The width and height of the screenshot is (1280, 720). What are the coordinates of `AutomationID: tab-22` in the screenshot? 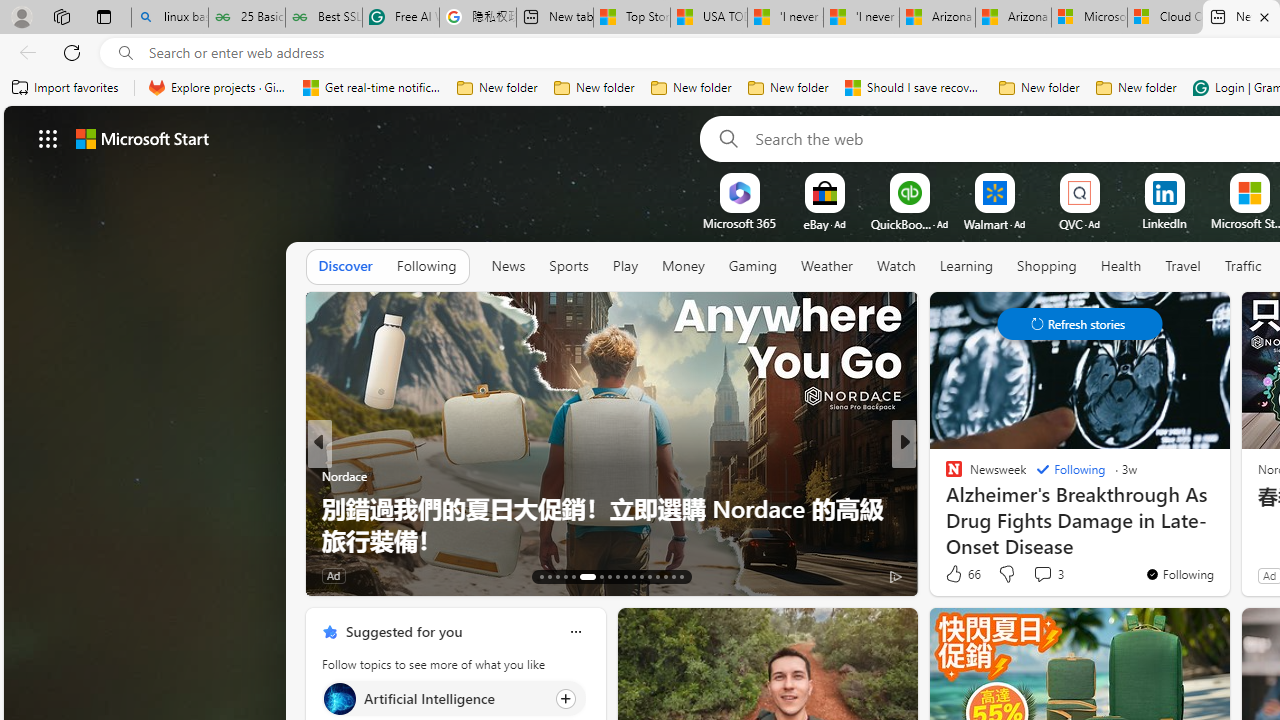 It's located at (624, 576).